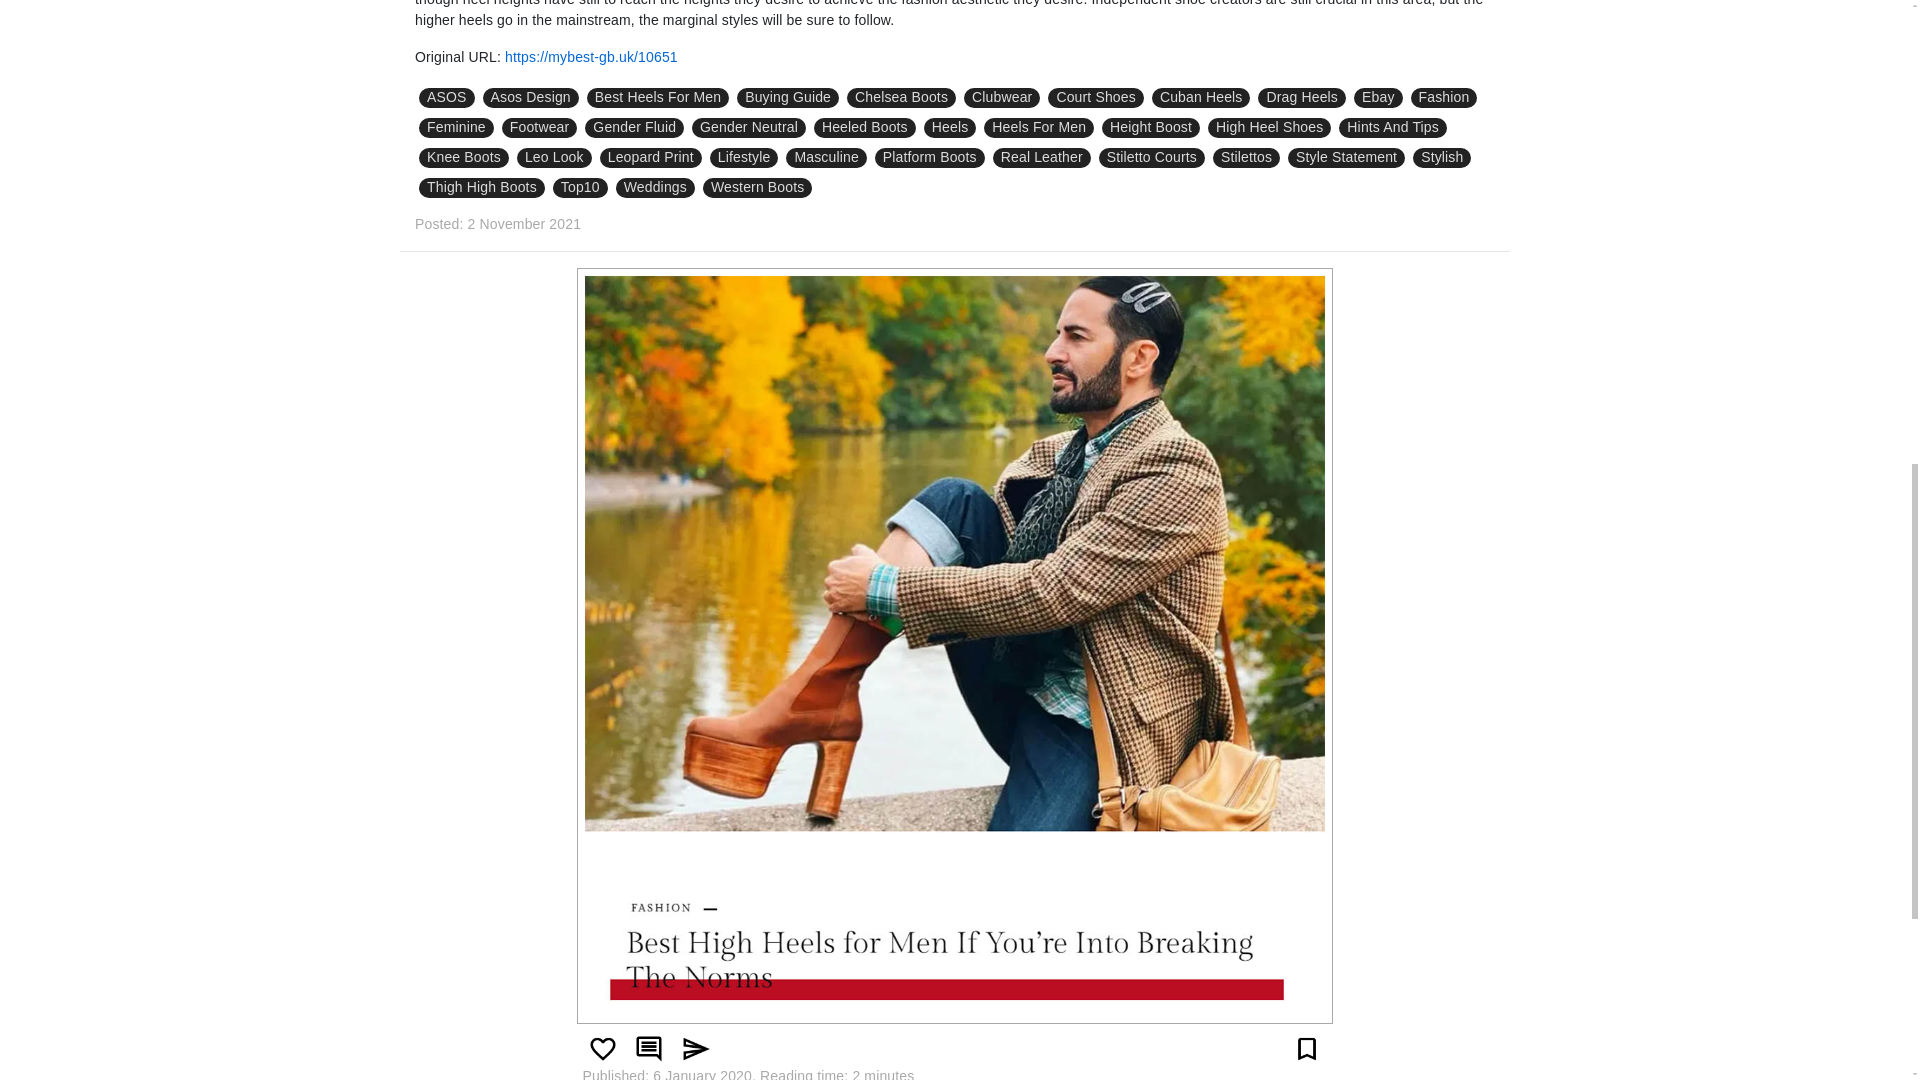 This screenshot has width=1920, height=1080. What do you see at coordinates (950, 128) in the screenshot?
I see `Heels` at bounding box center [950, 128].